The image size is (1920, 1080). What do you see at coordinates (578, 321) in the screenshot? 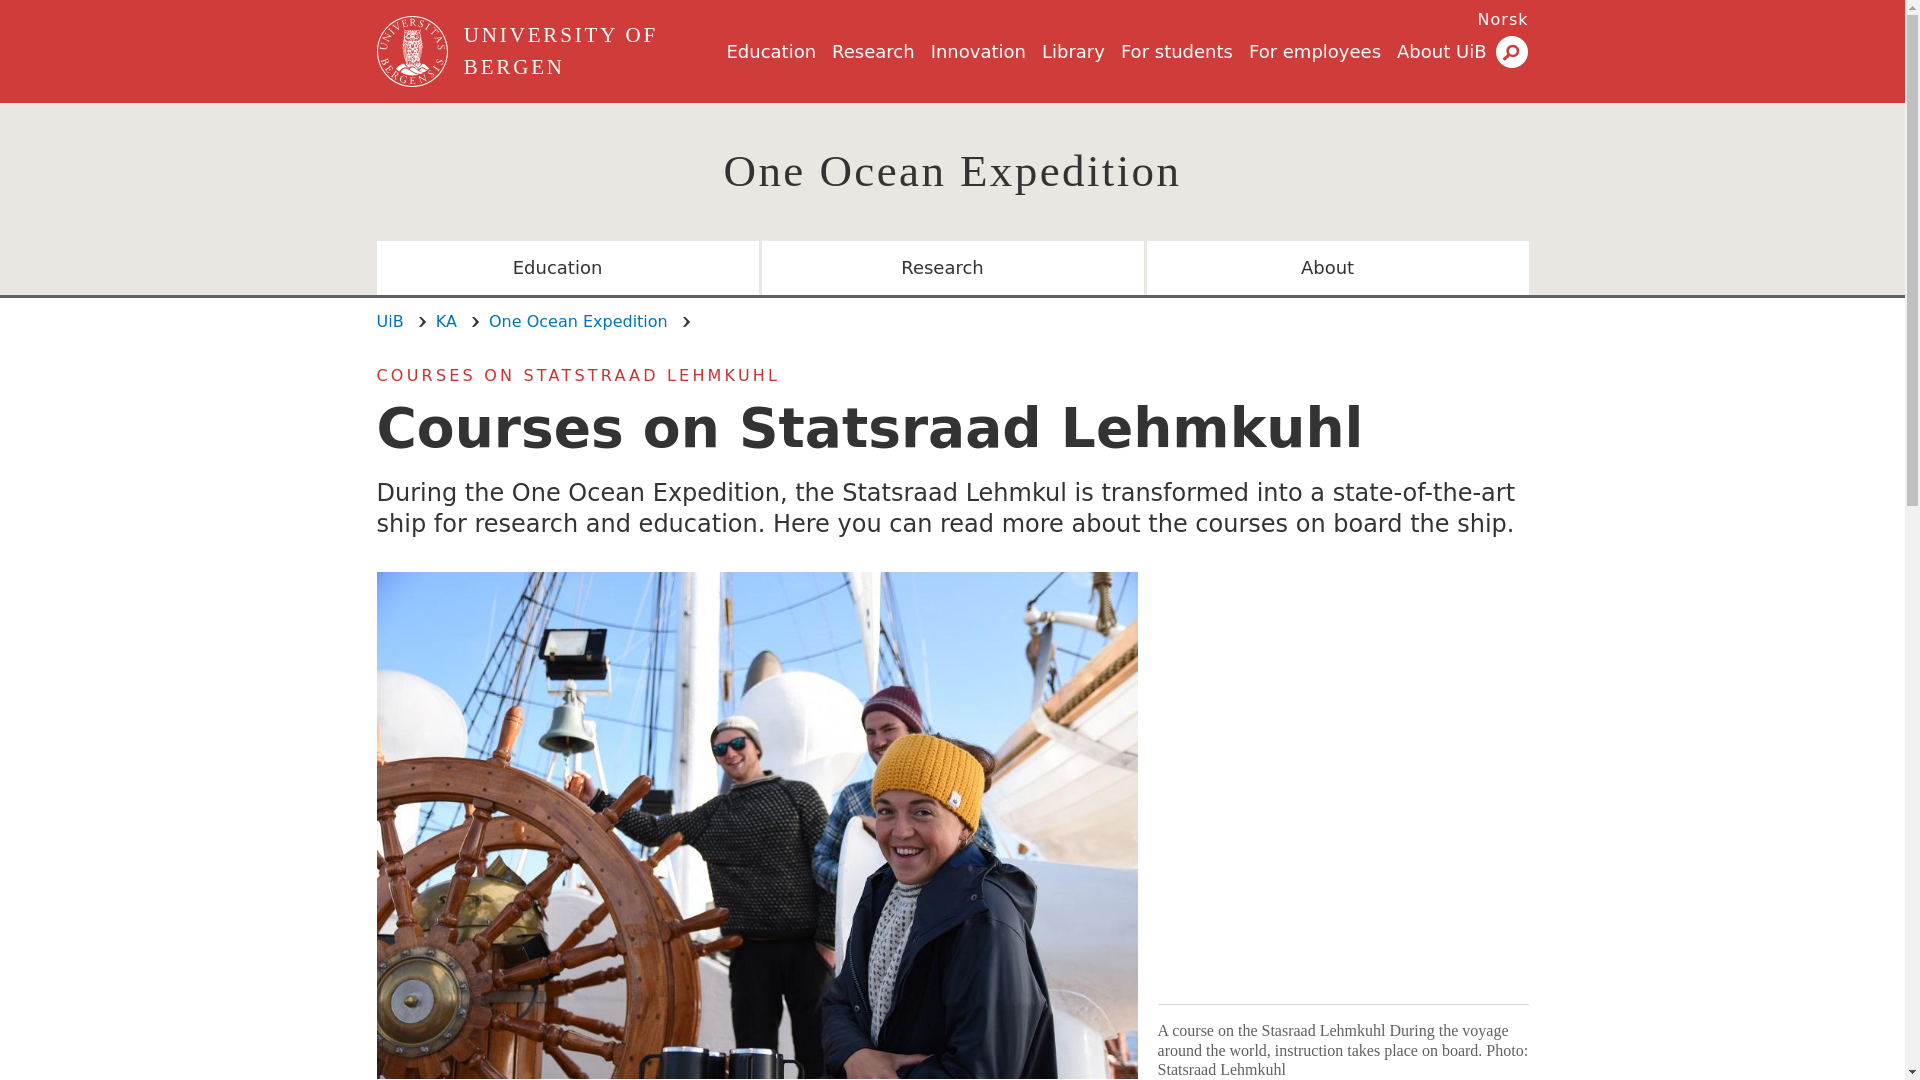
I see `One Ocean Expedition` at bounding box center [578, 321].